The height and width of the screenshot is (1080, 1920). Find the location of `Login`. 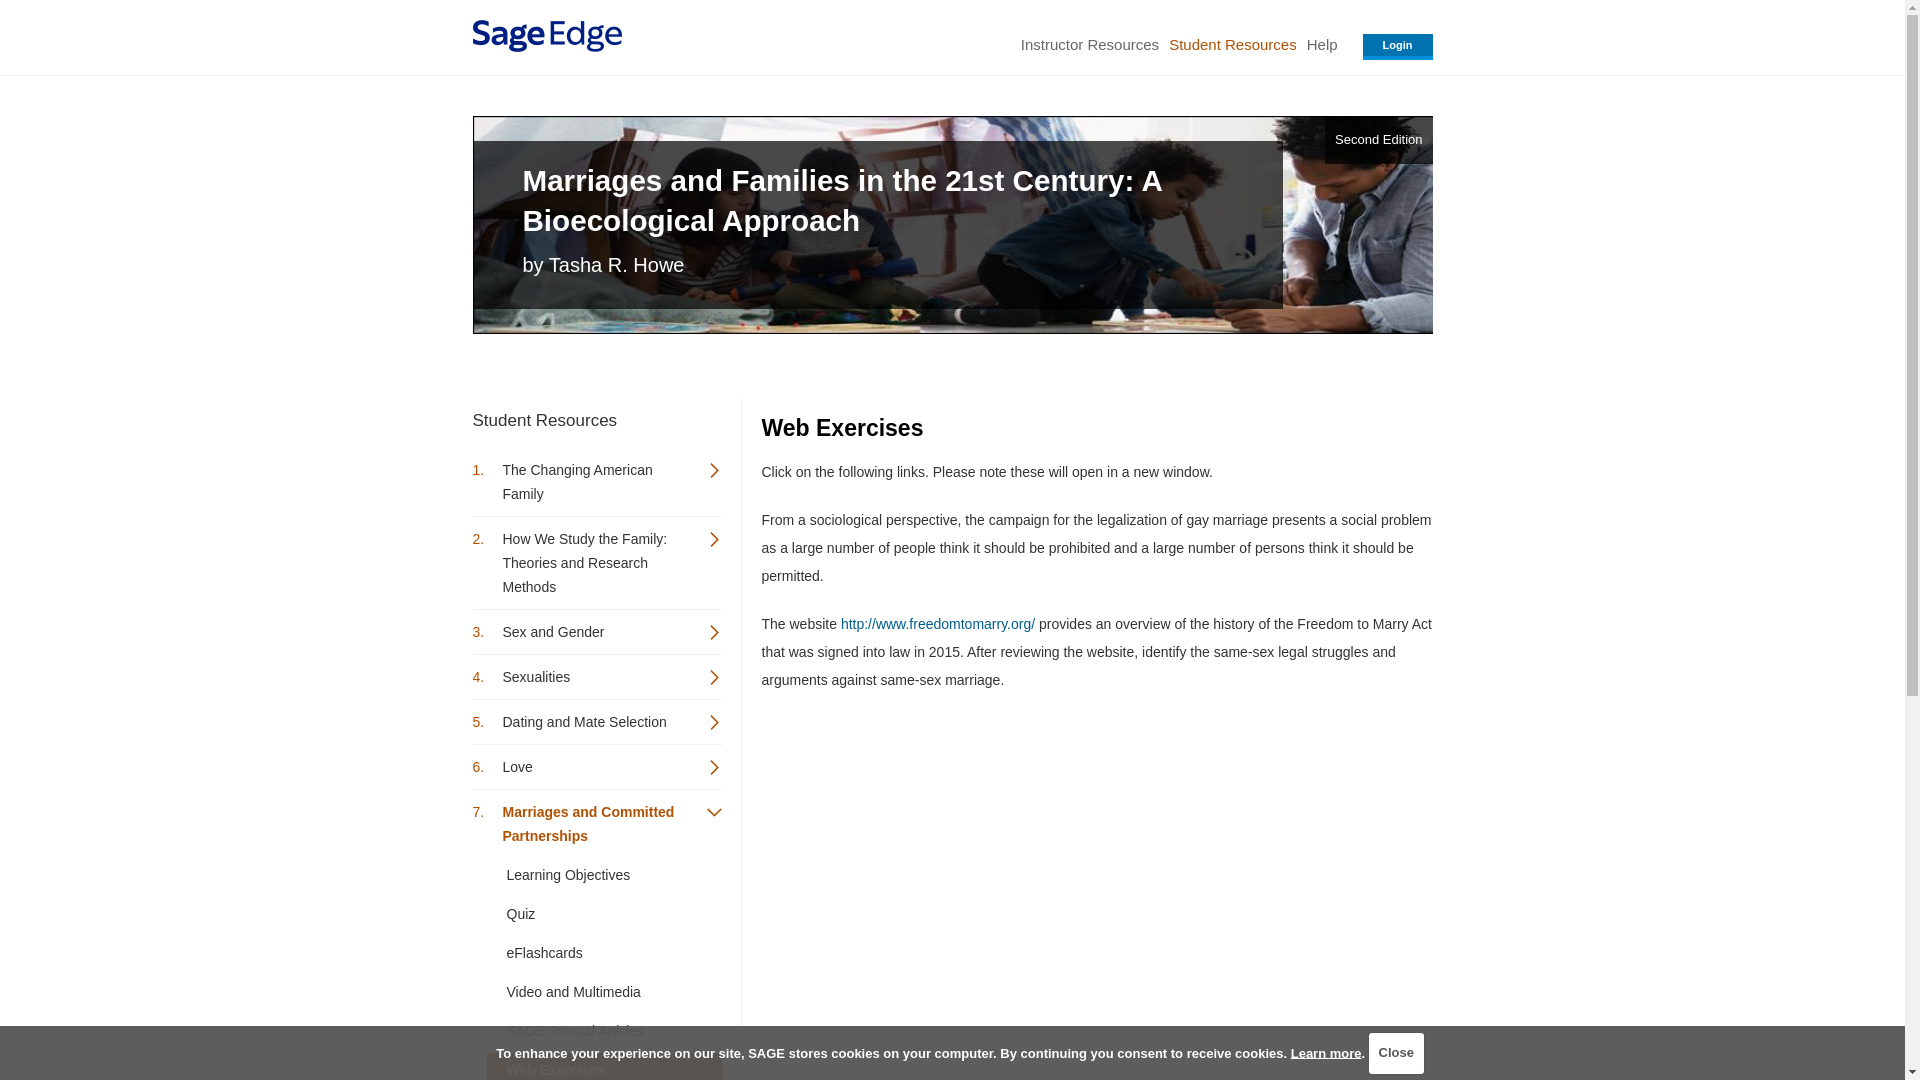

Login is located at coordinates (1398, 46).